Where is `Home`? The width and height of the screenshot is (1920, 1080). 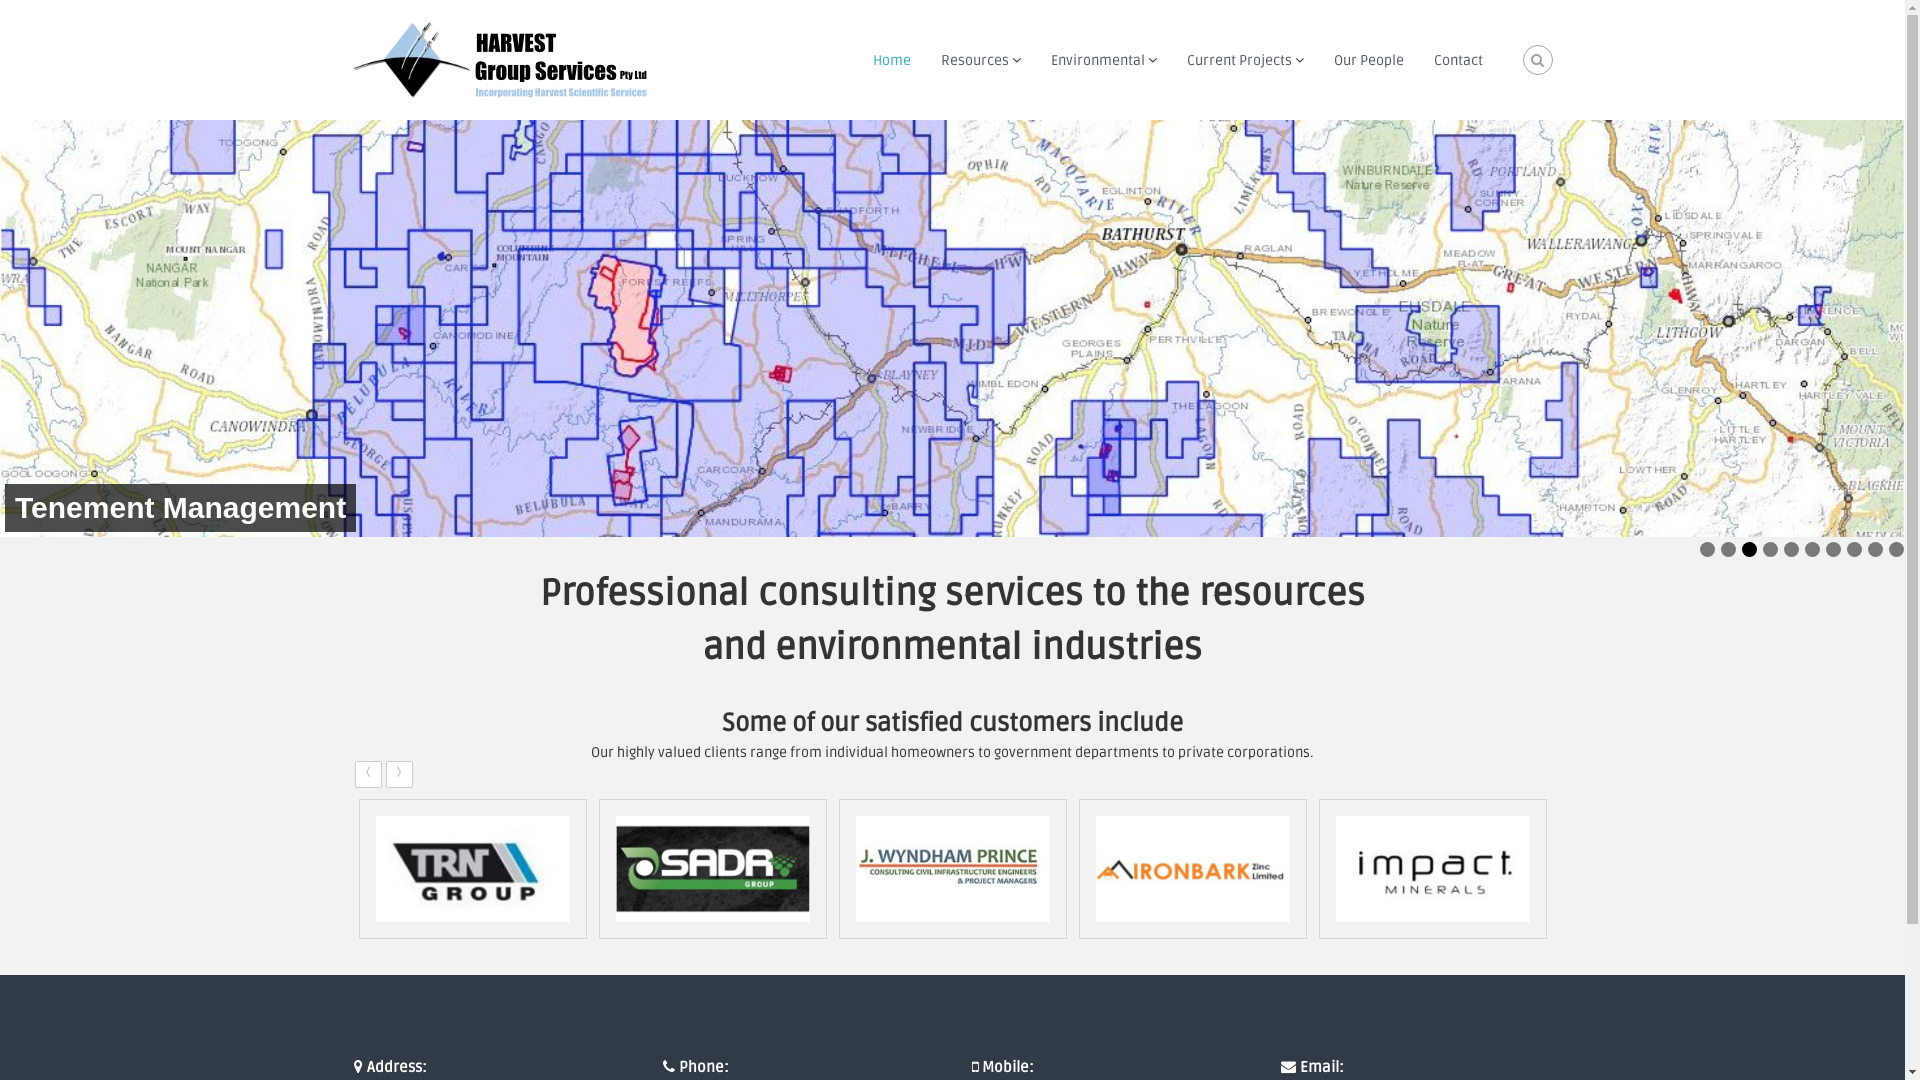
Home is located at coordinates (891, 60).